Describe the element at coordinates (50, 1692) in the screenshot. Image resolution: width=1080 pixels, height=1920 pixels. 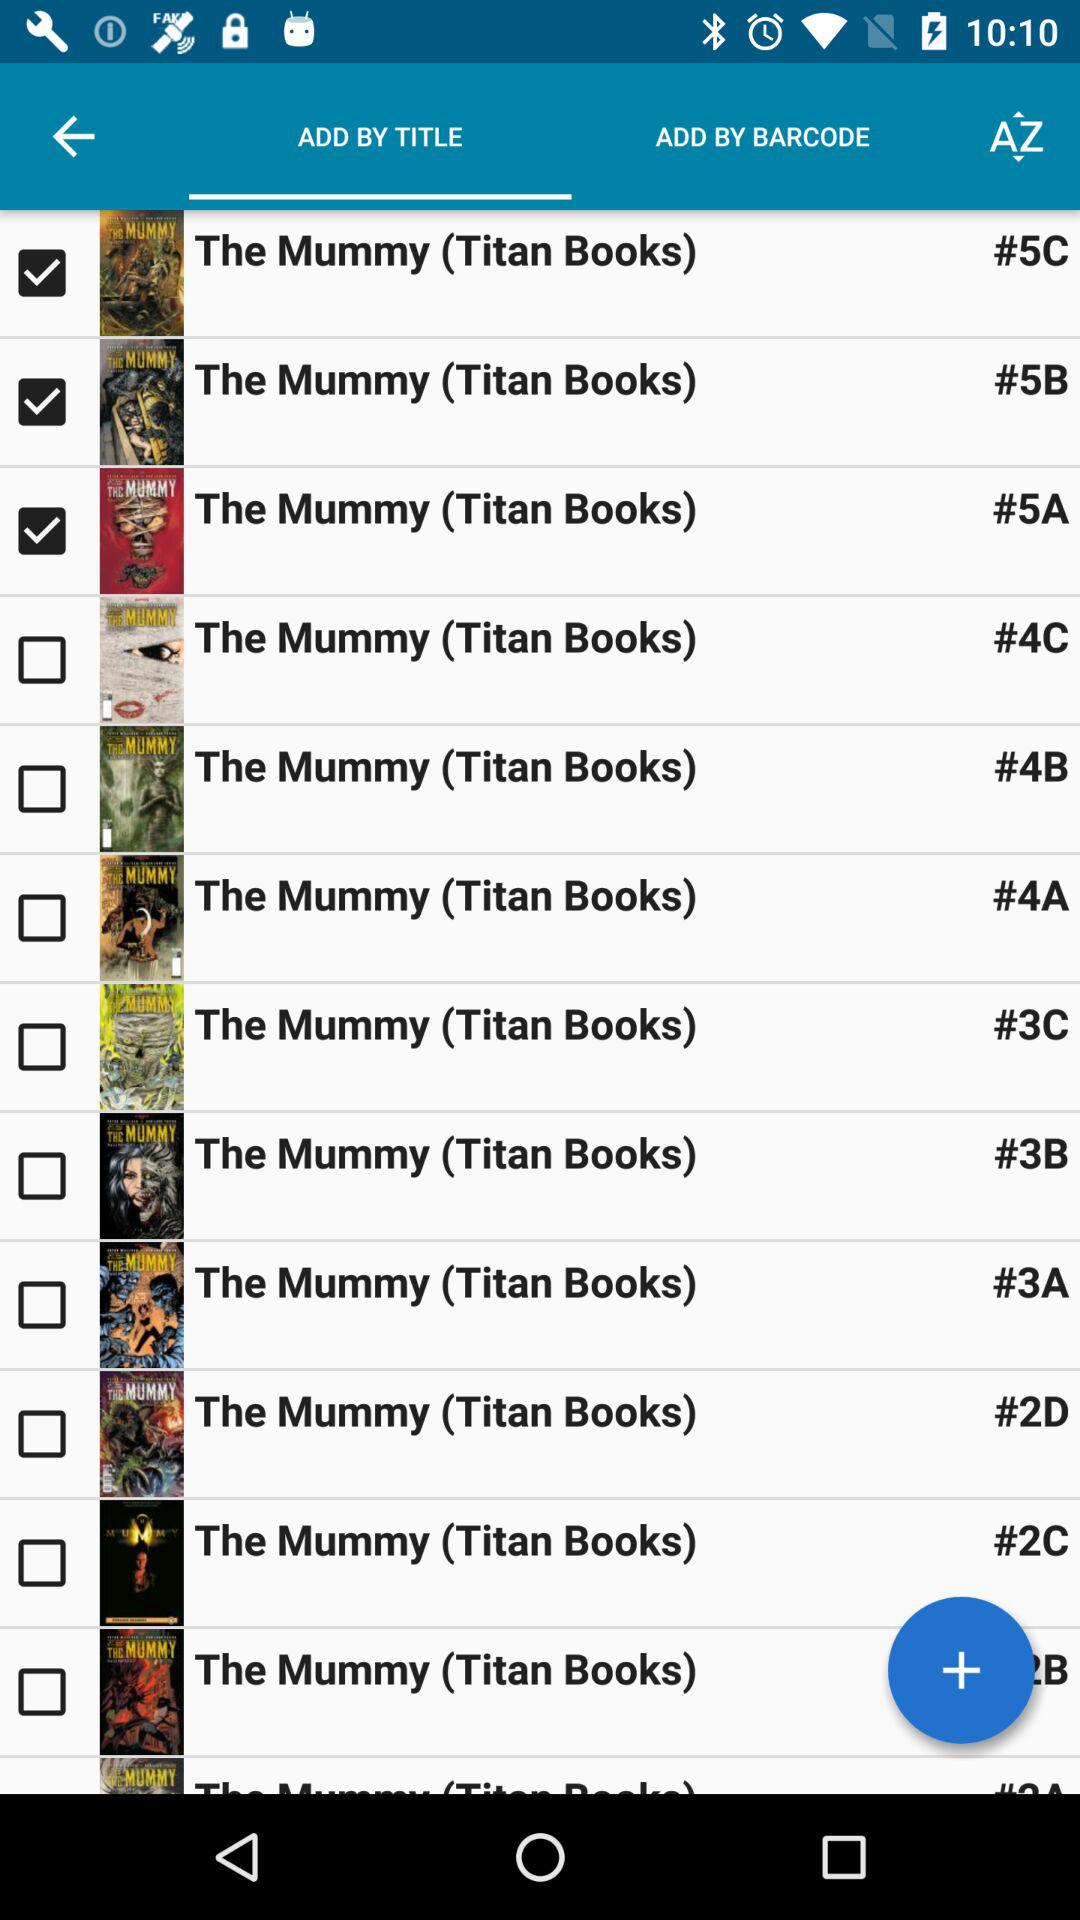
I see `check box by title of books` at that location.